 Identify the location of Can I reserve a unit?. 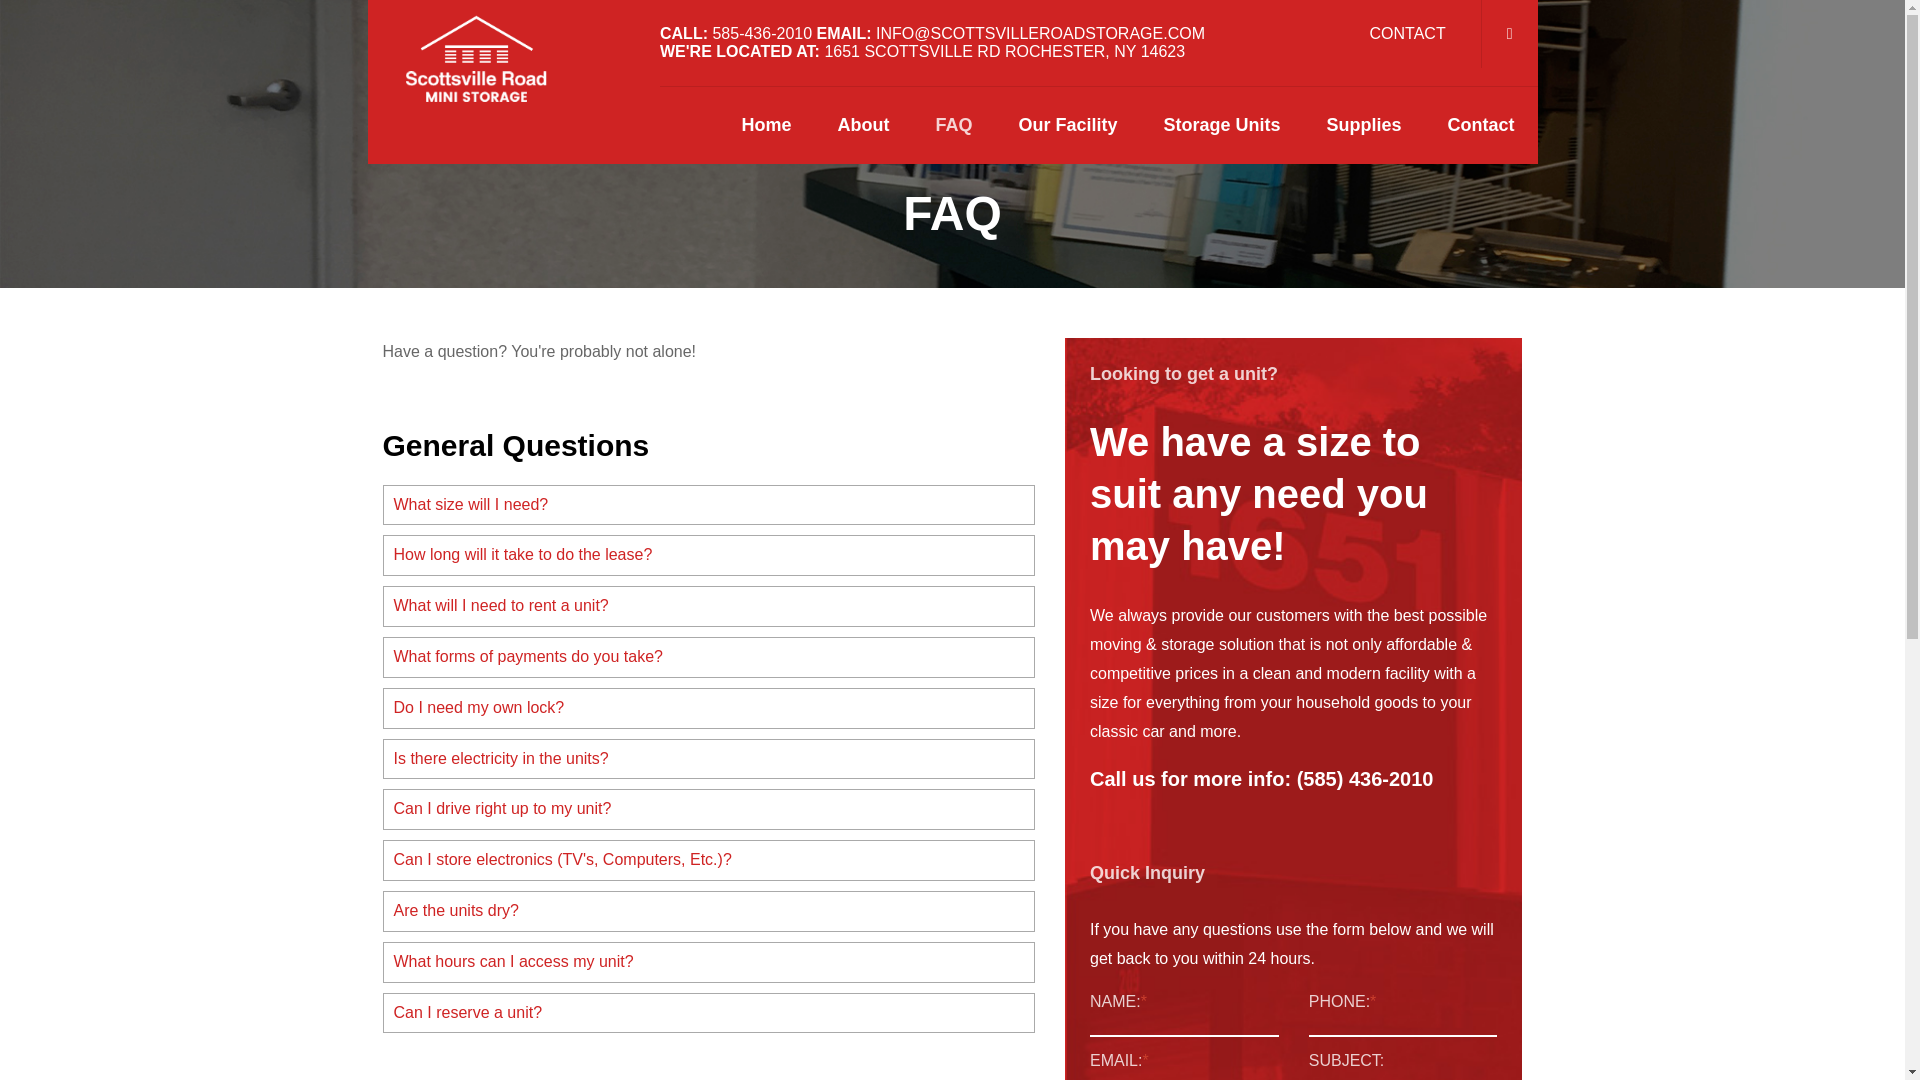
(709, 1012).